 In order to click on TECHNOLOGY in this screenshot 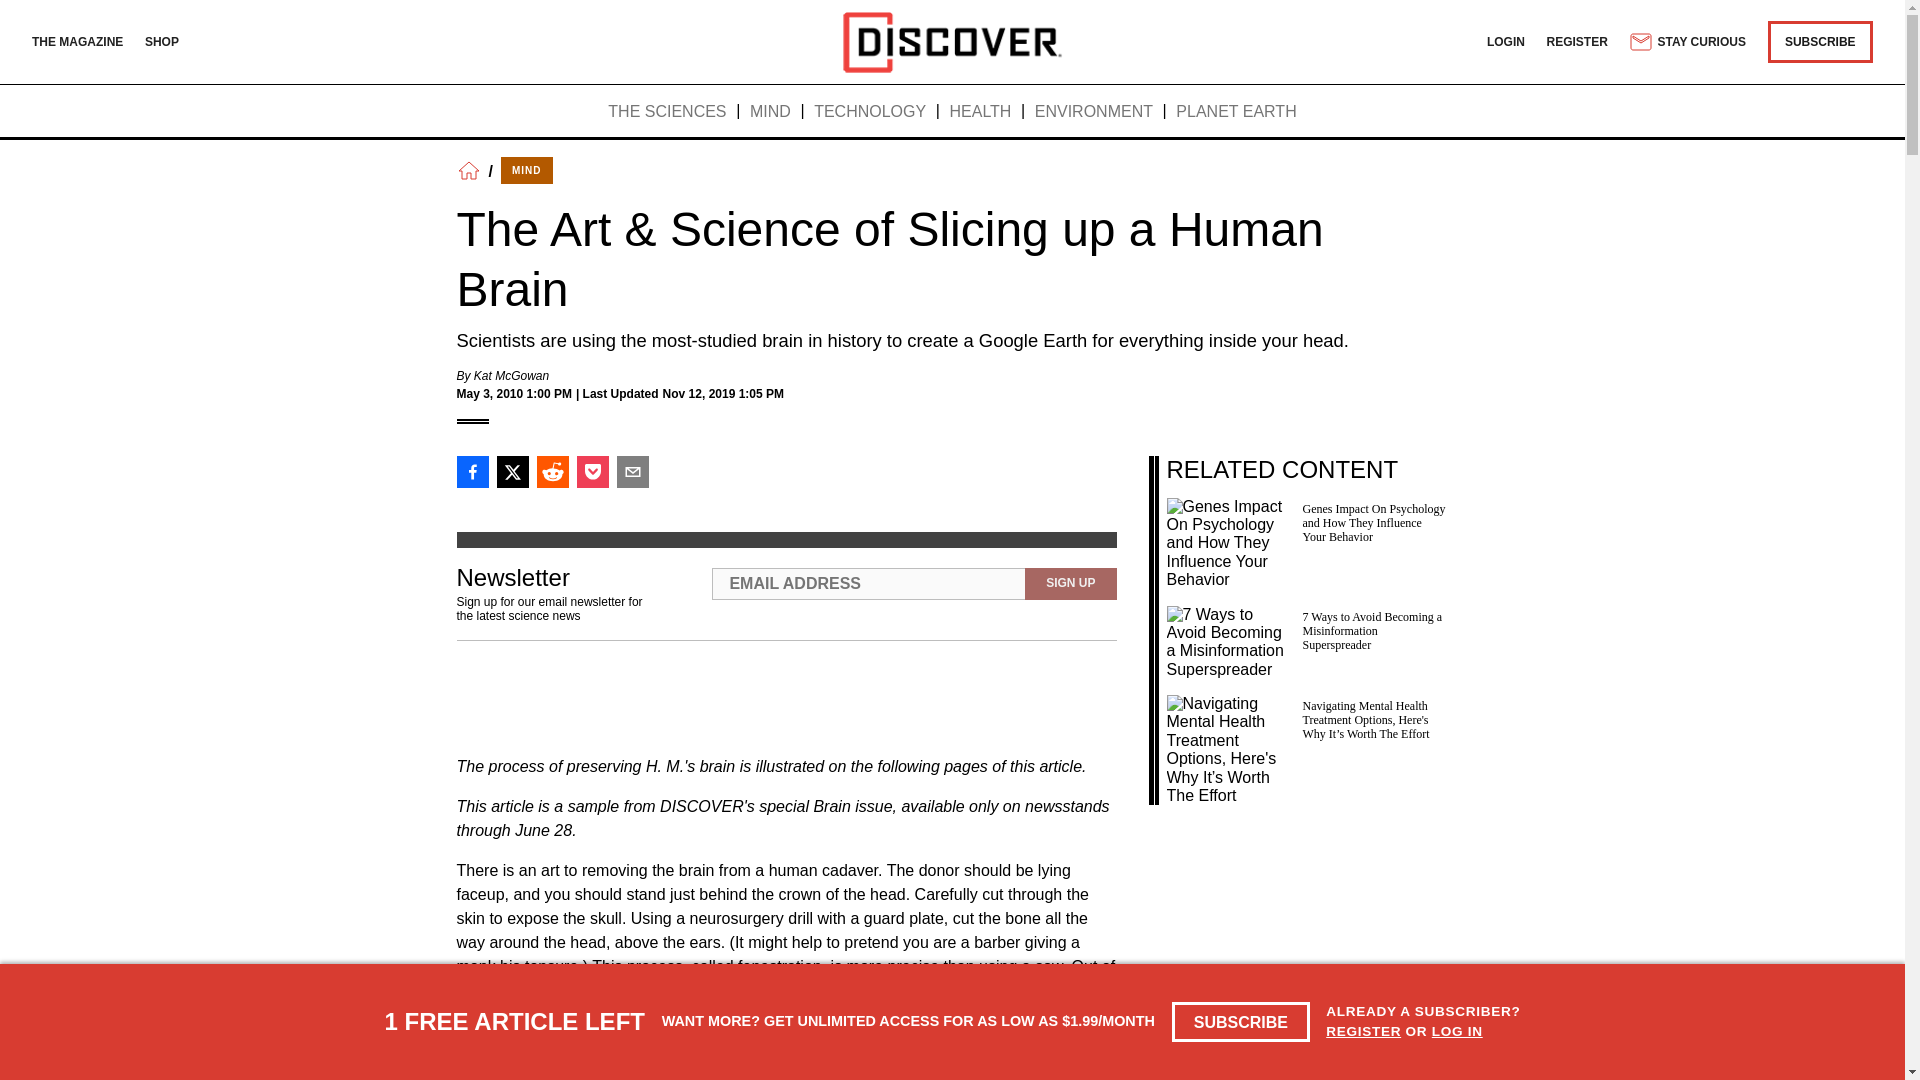, I will do `click(870, 112)`.